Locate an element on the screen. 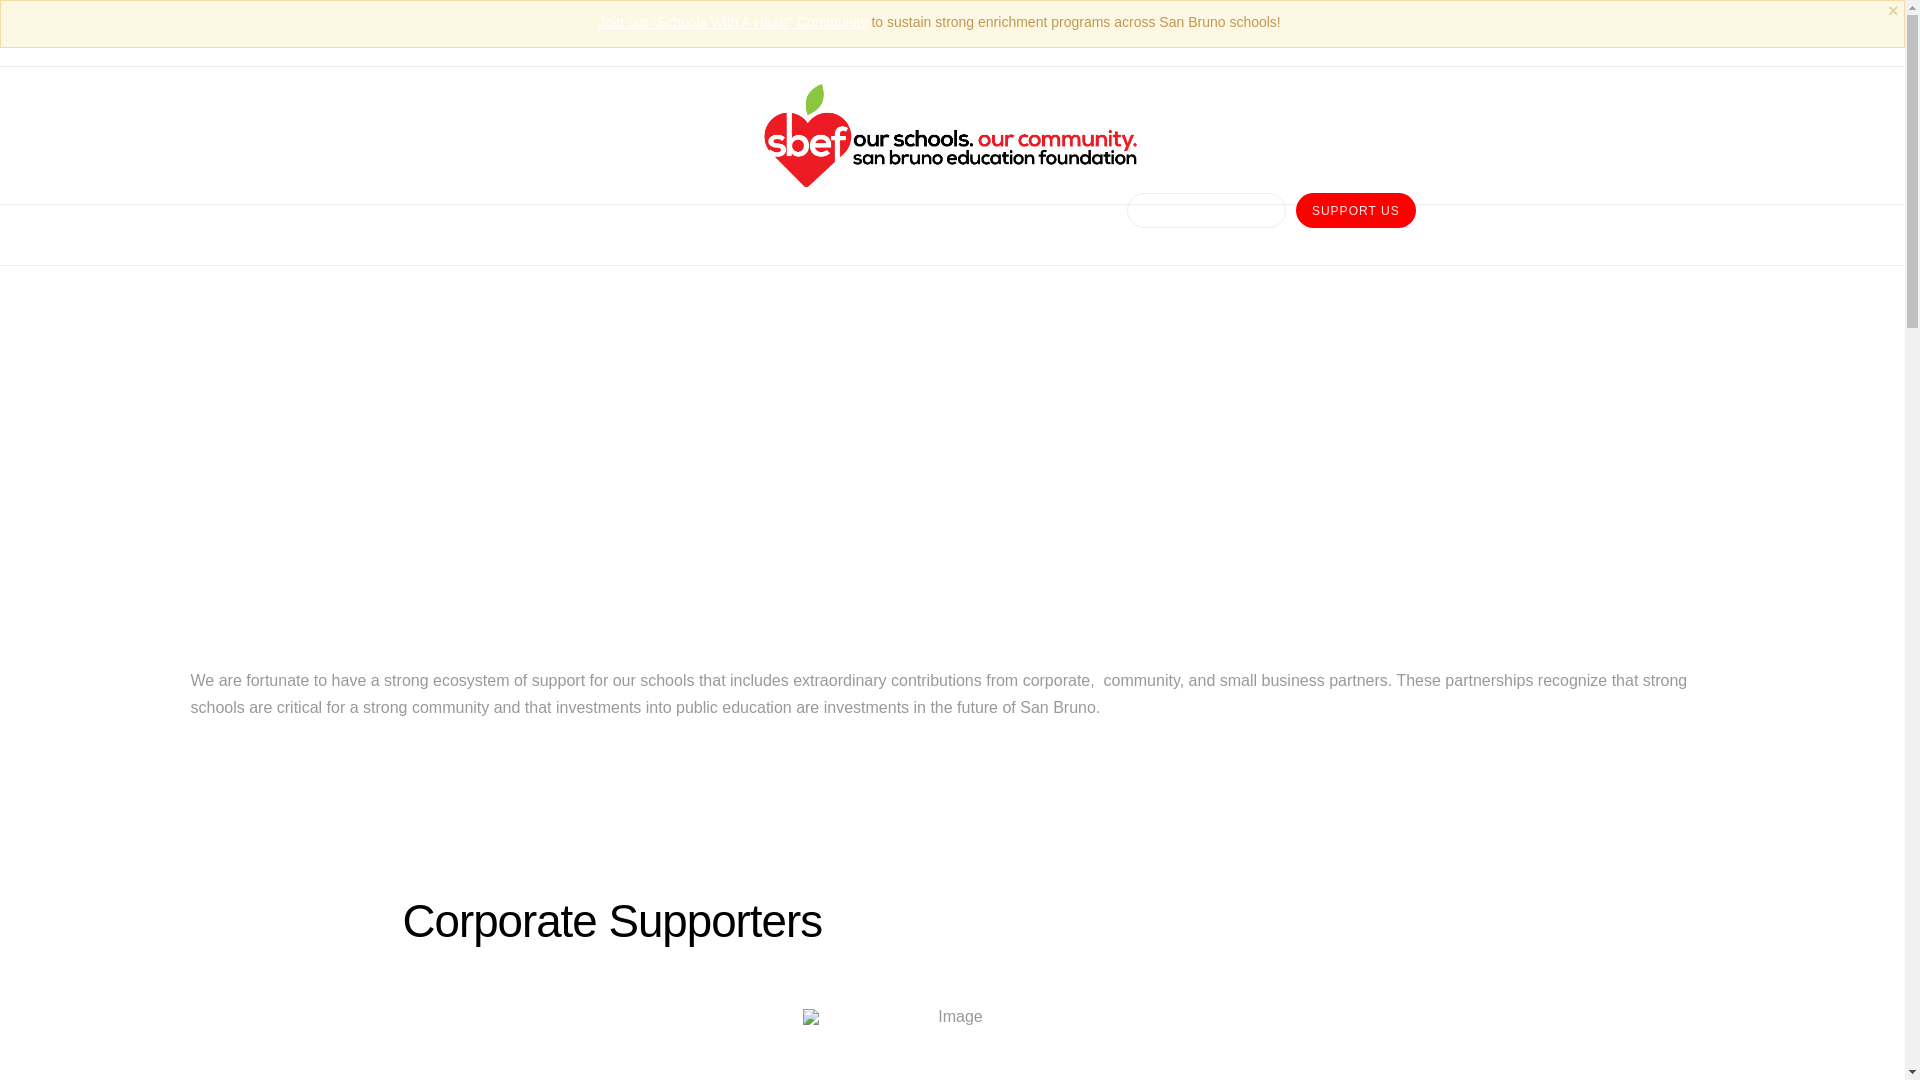 This screenshot has width=1920, height=1080. WHO WE ARE is located at coordinates (718, 234).